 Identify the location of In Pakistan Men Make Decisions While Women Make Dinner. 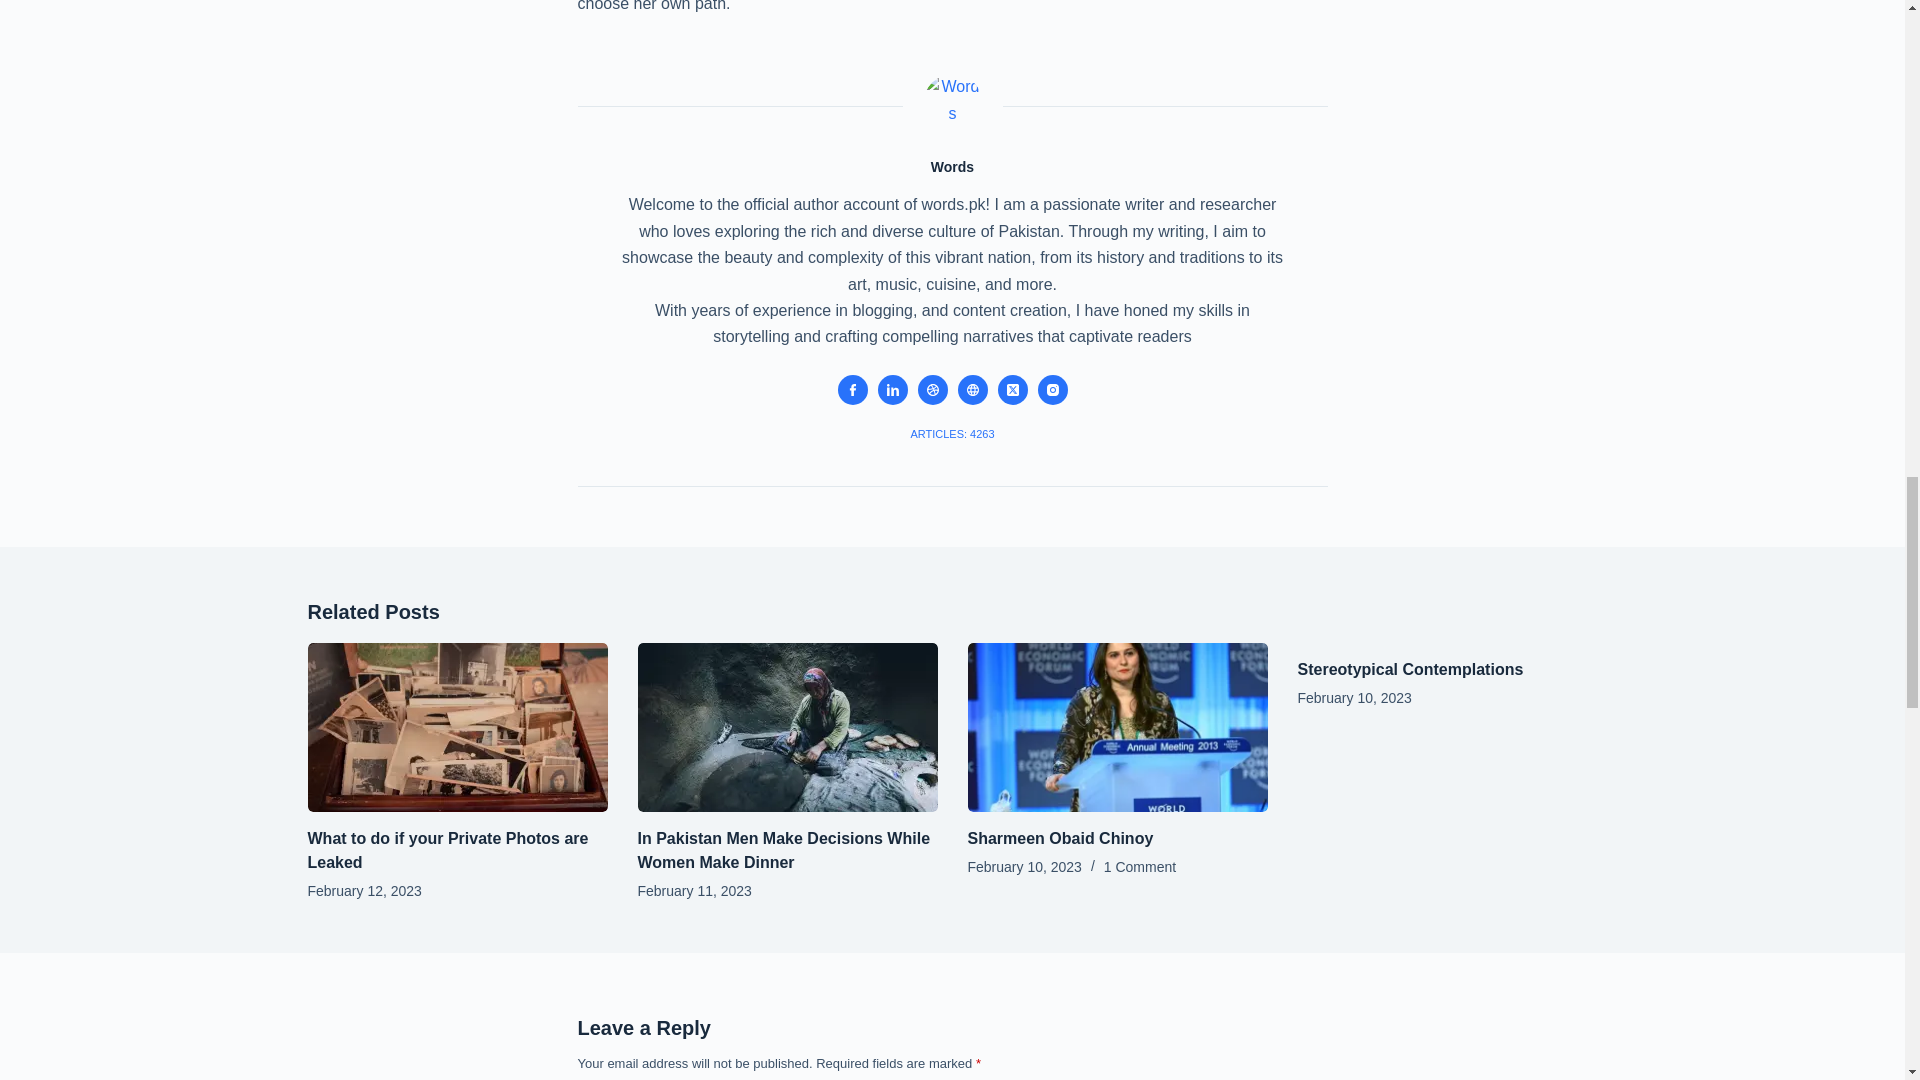
(784, 850).